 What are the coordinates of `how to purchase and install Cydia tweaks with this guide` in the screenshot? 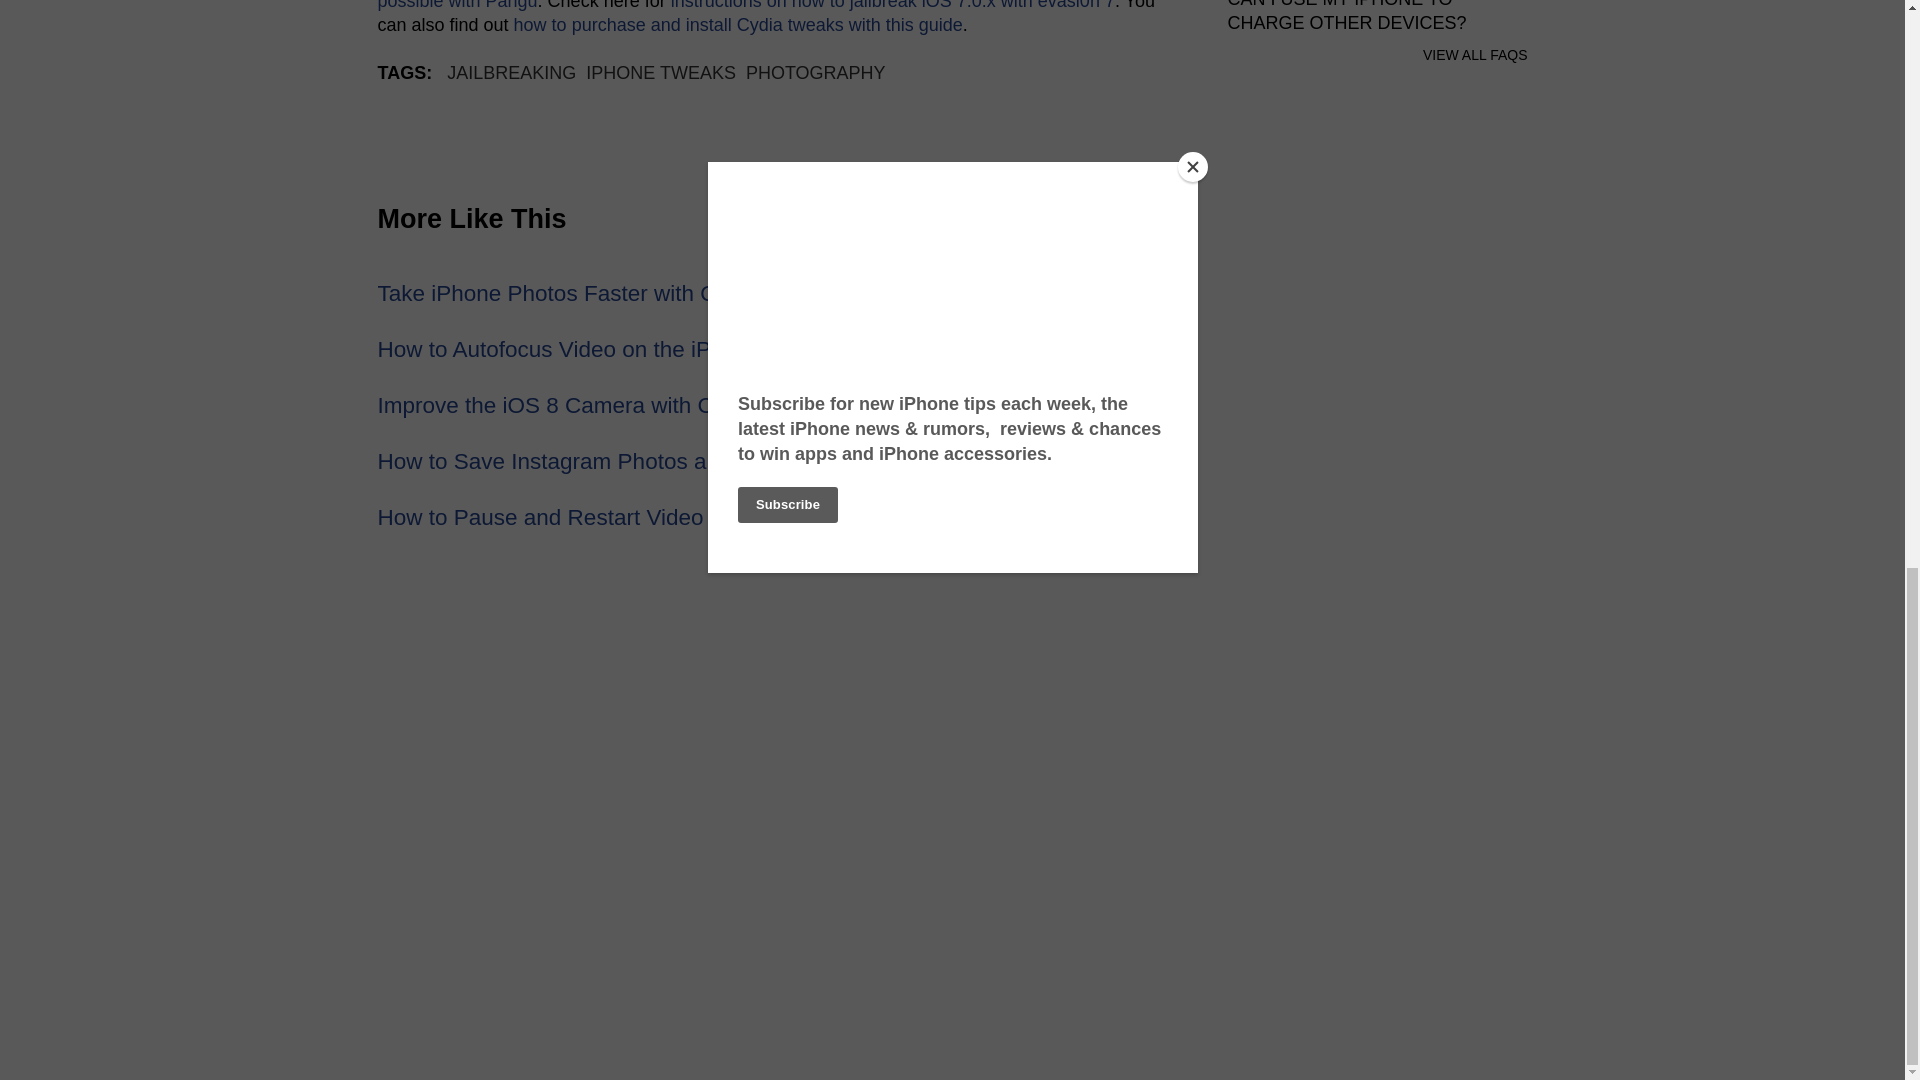 It's located at (738, 24).